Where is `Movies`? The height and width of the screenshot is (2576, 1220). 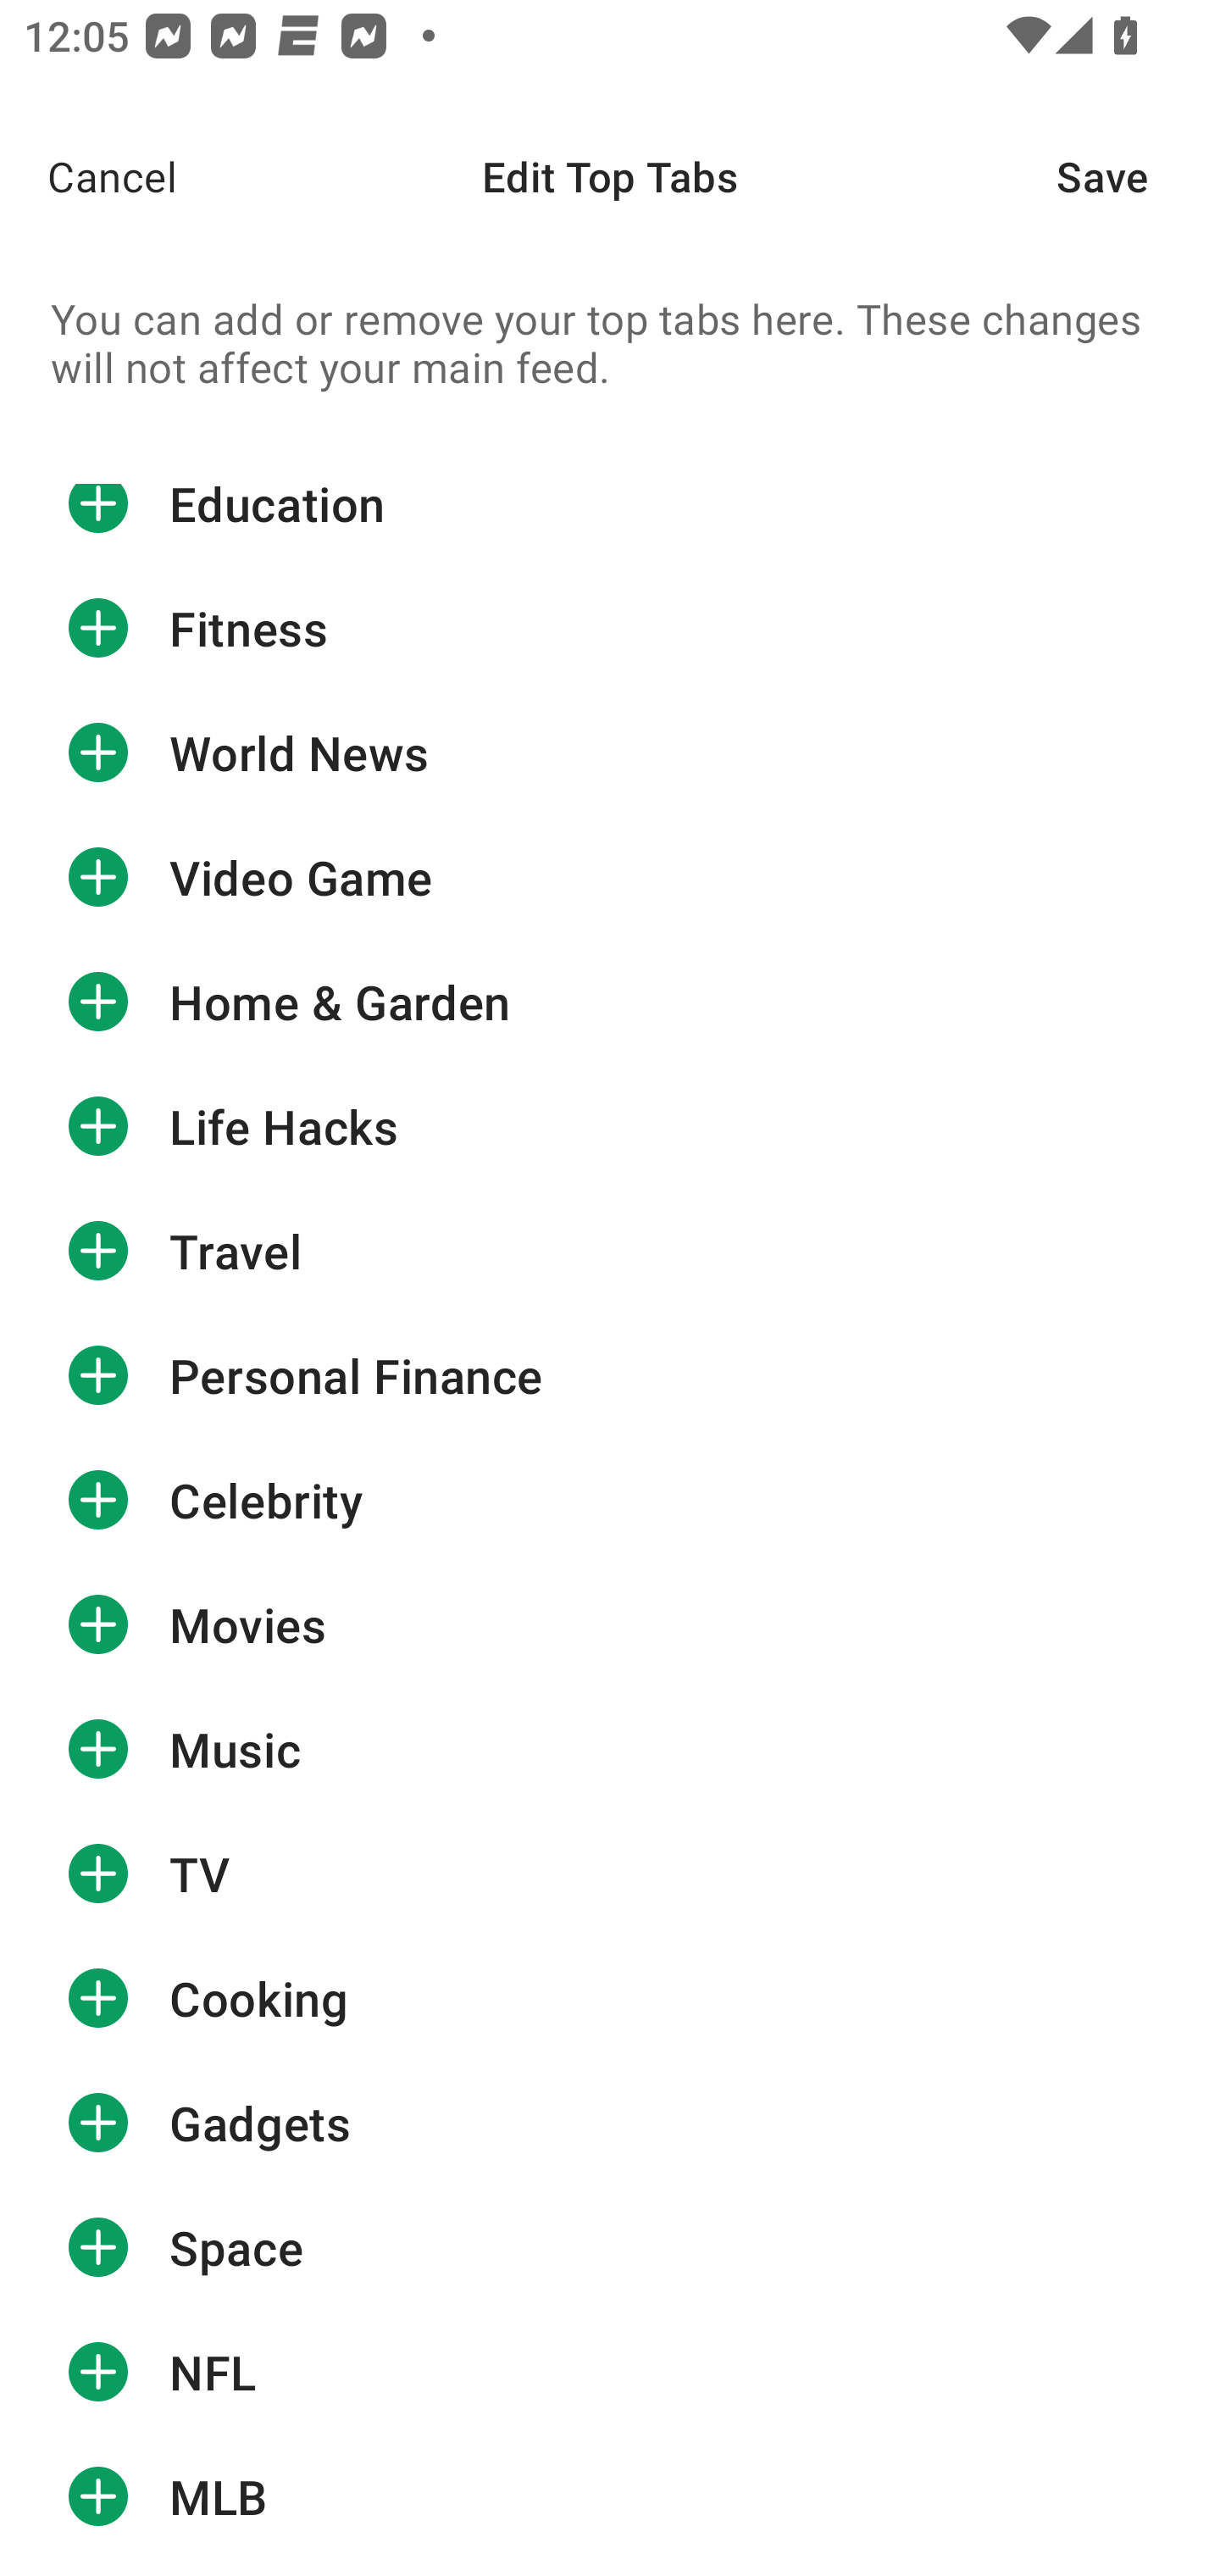 Movies is located at coordinates (610, 1625).